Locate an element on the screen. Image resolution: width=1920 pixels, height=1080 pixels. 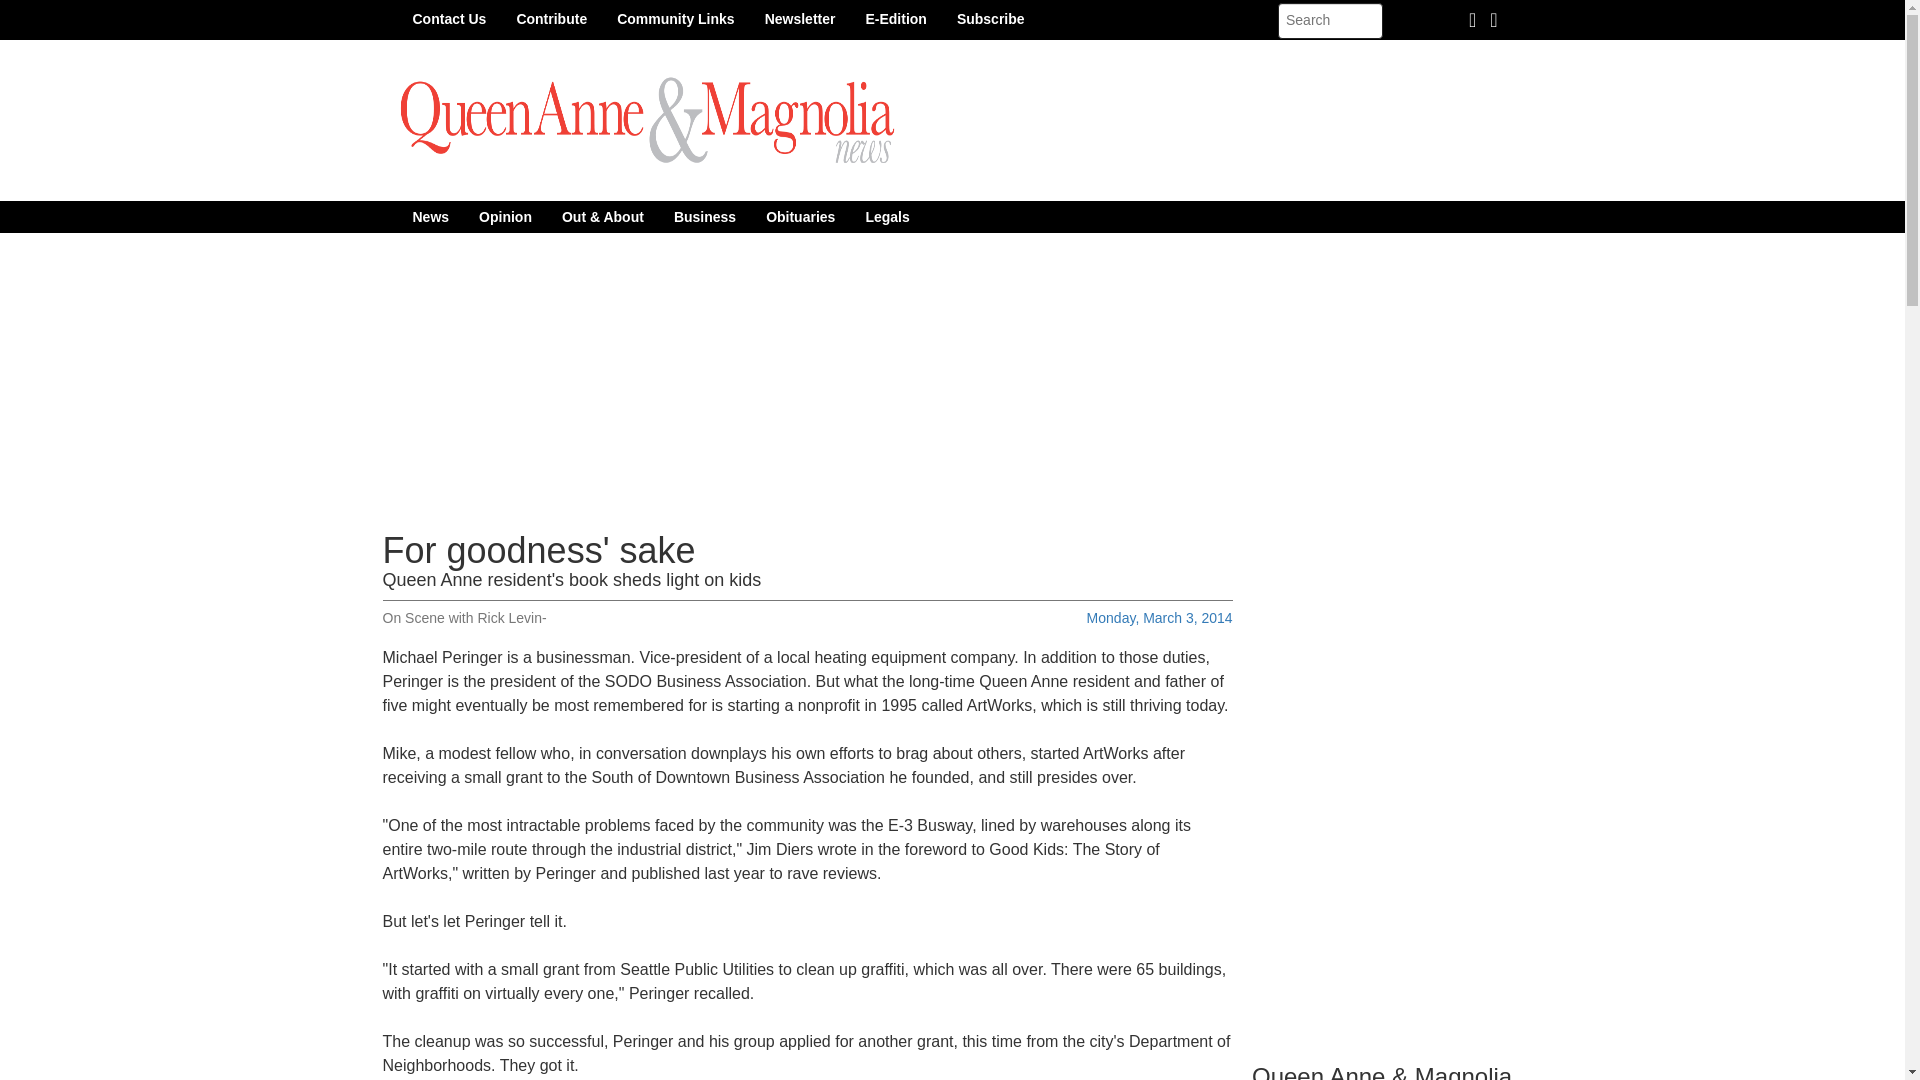
News is located at coordinates (430, 216).